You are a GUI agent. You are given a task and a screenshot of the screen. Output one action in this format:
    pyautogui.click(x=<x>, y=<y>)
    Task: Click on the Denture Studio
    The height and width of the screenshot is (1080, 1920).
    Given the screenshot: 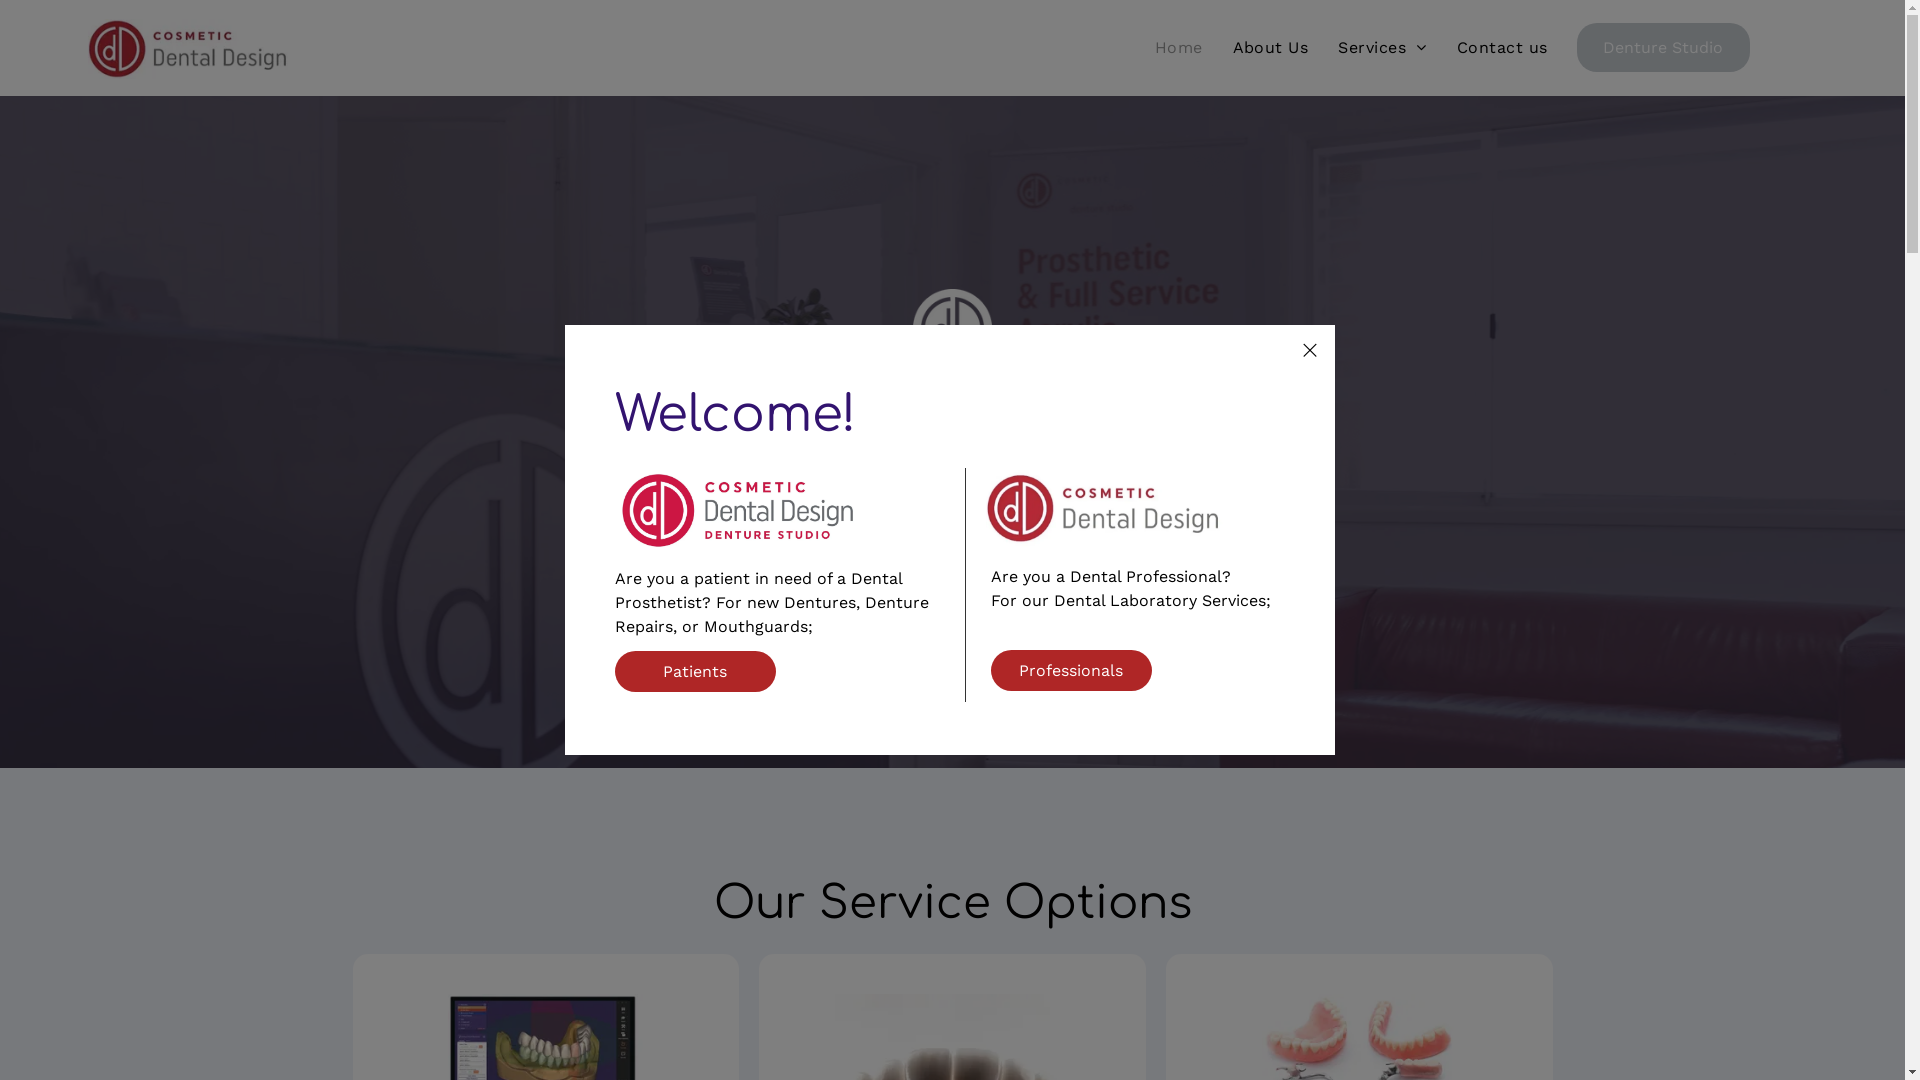 What is the action you would take?
    pyautogui.click(x=1664, y=48)
    